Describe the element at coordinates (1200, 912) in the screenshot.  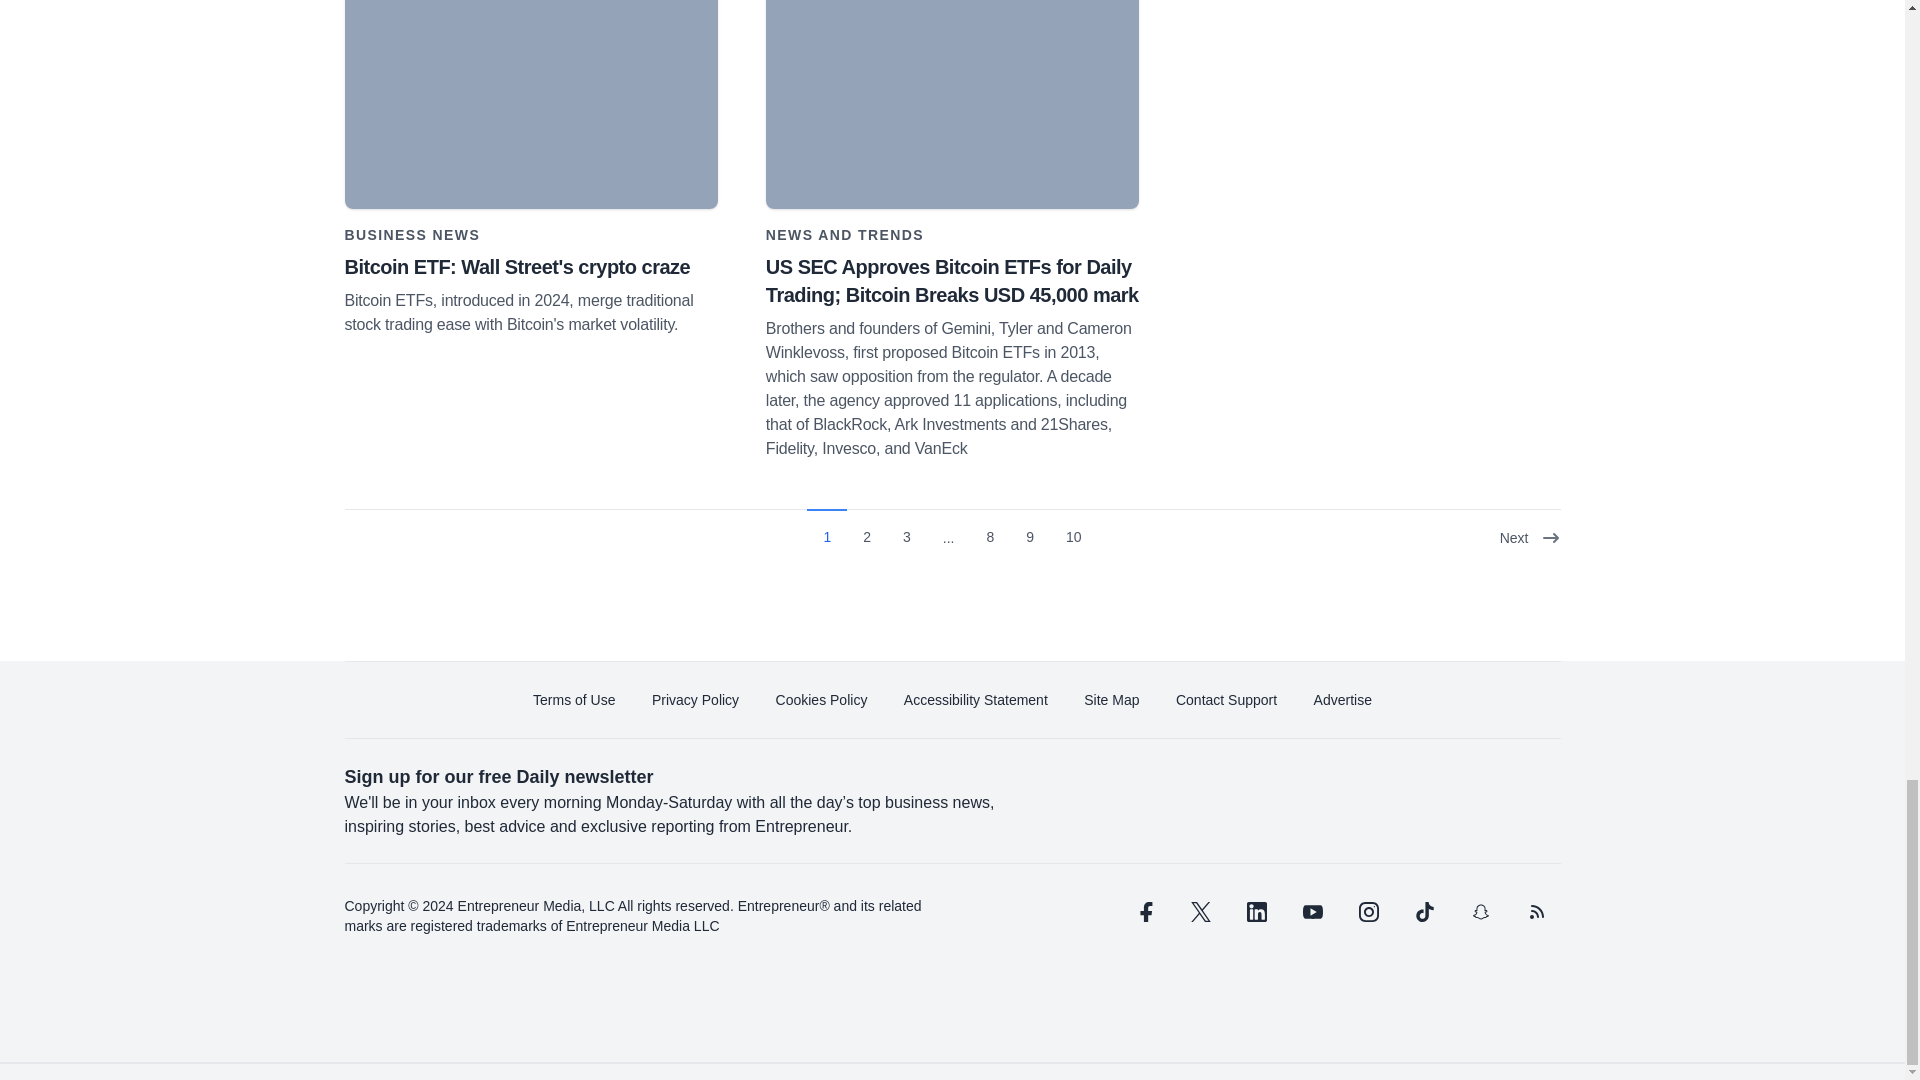
I see `twitter` at that location.